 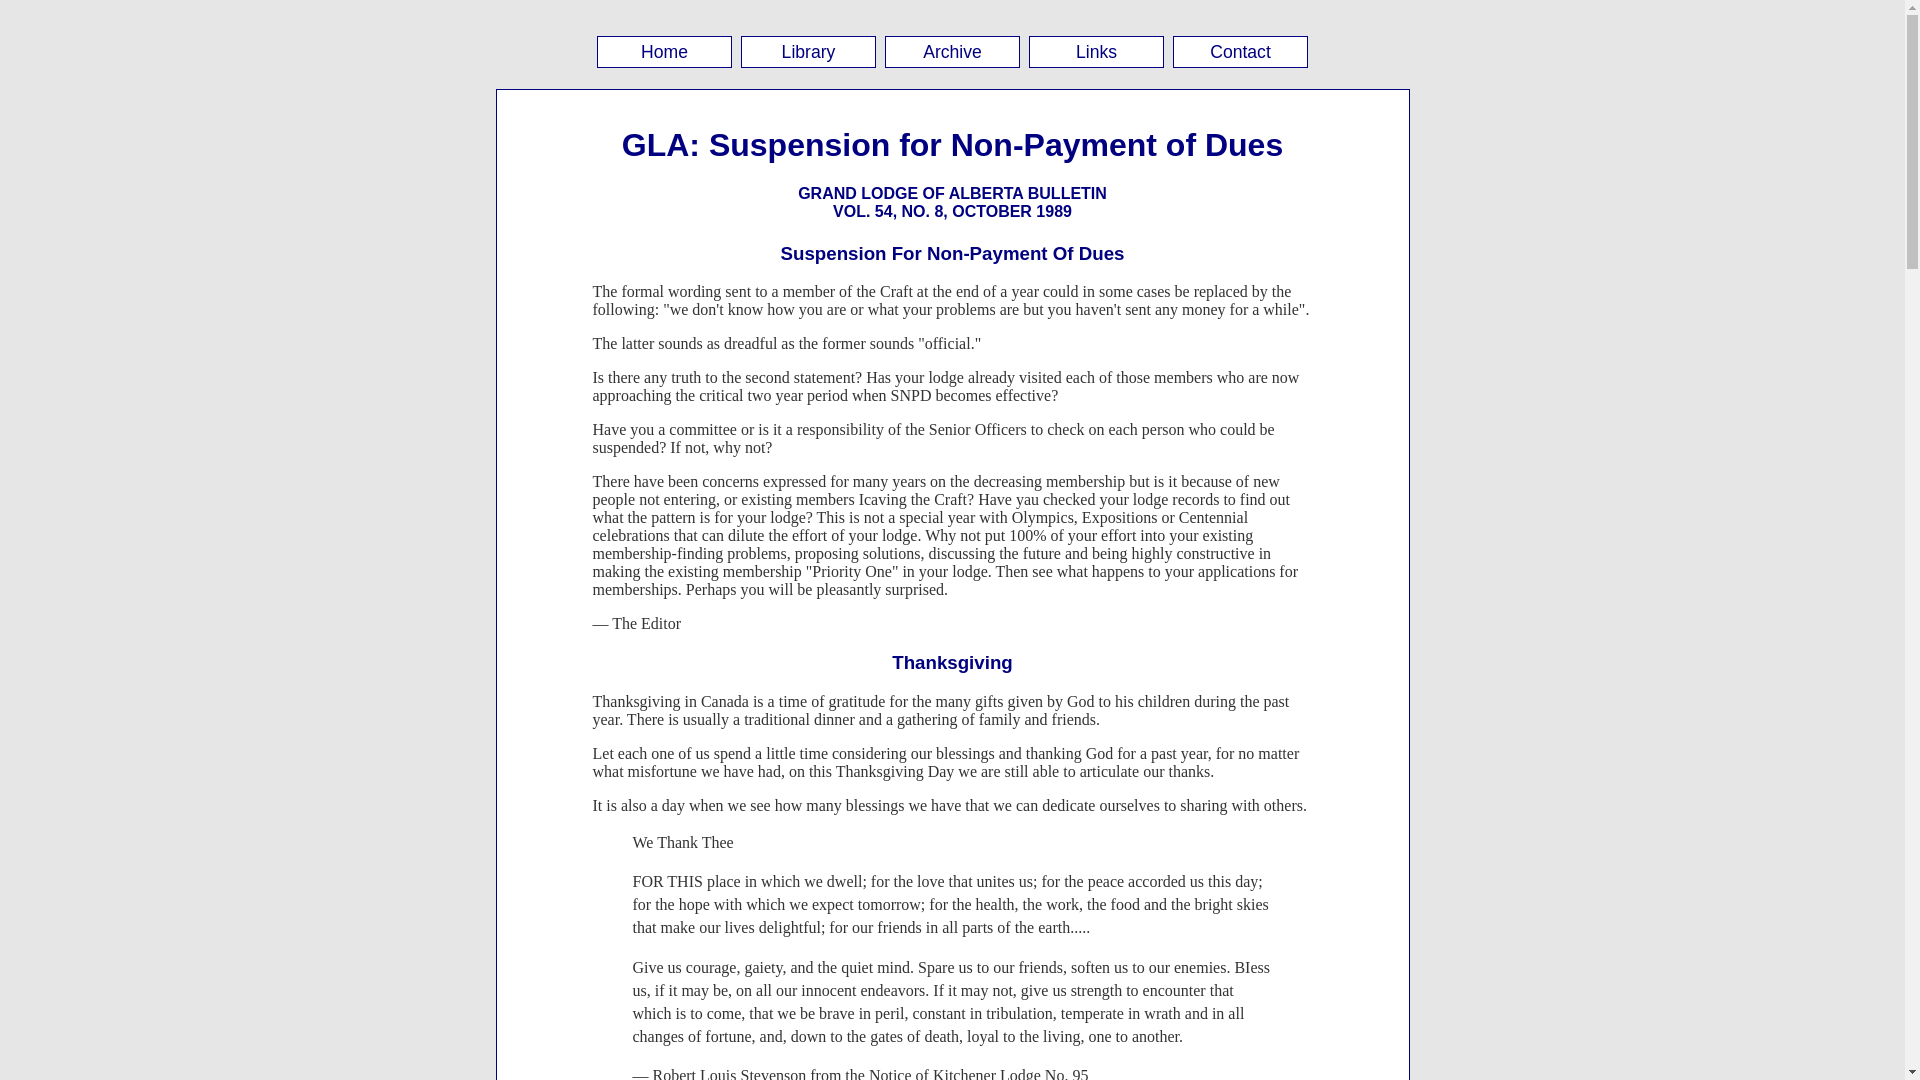 What do you see at coordinates (664, 52) in the screenshot?
I see `Home` at bounding box center [664, 52].